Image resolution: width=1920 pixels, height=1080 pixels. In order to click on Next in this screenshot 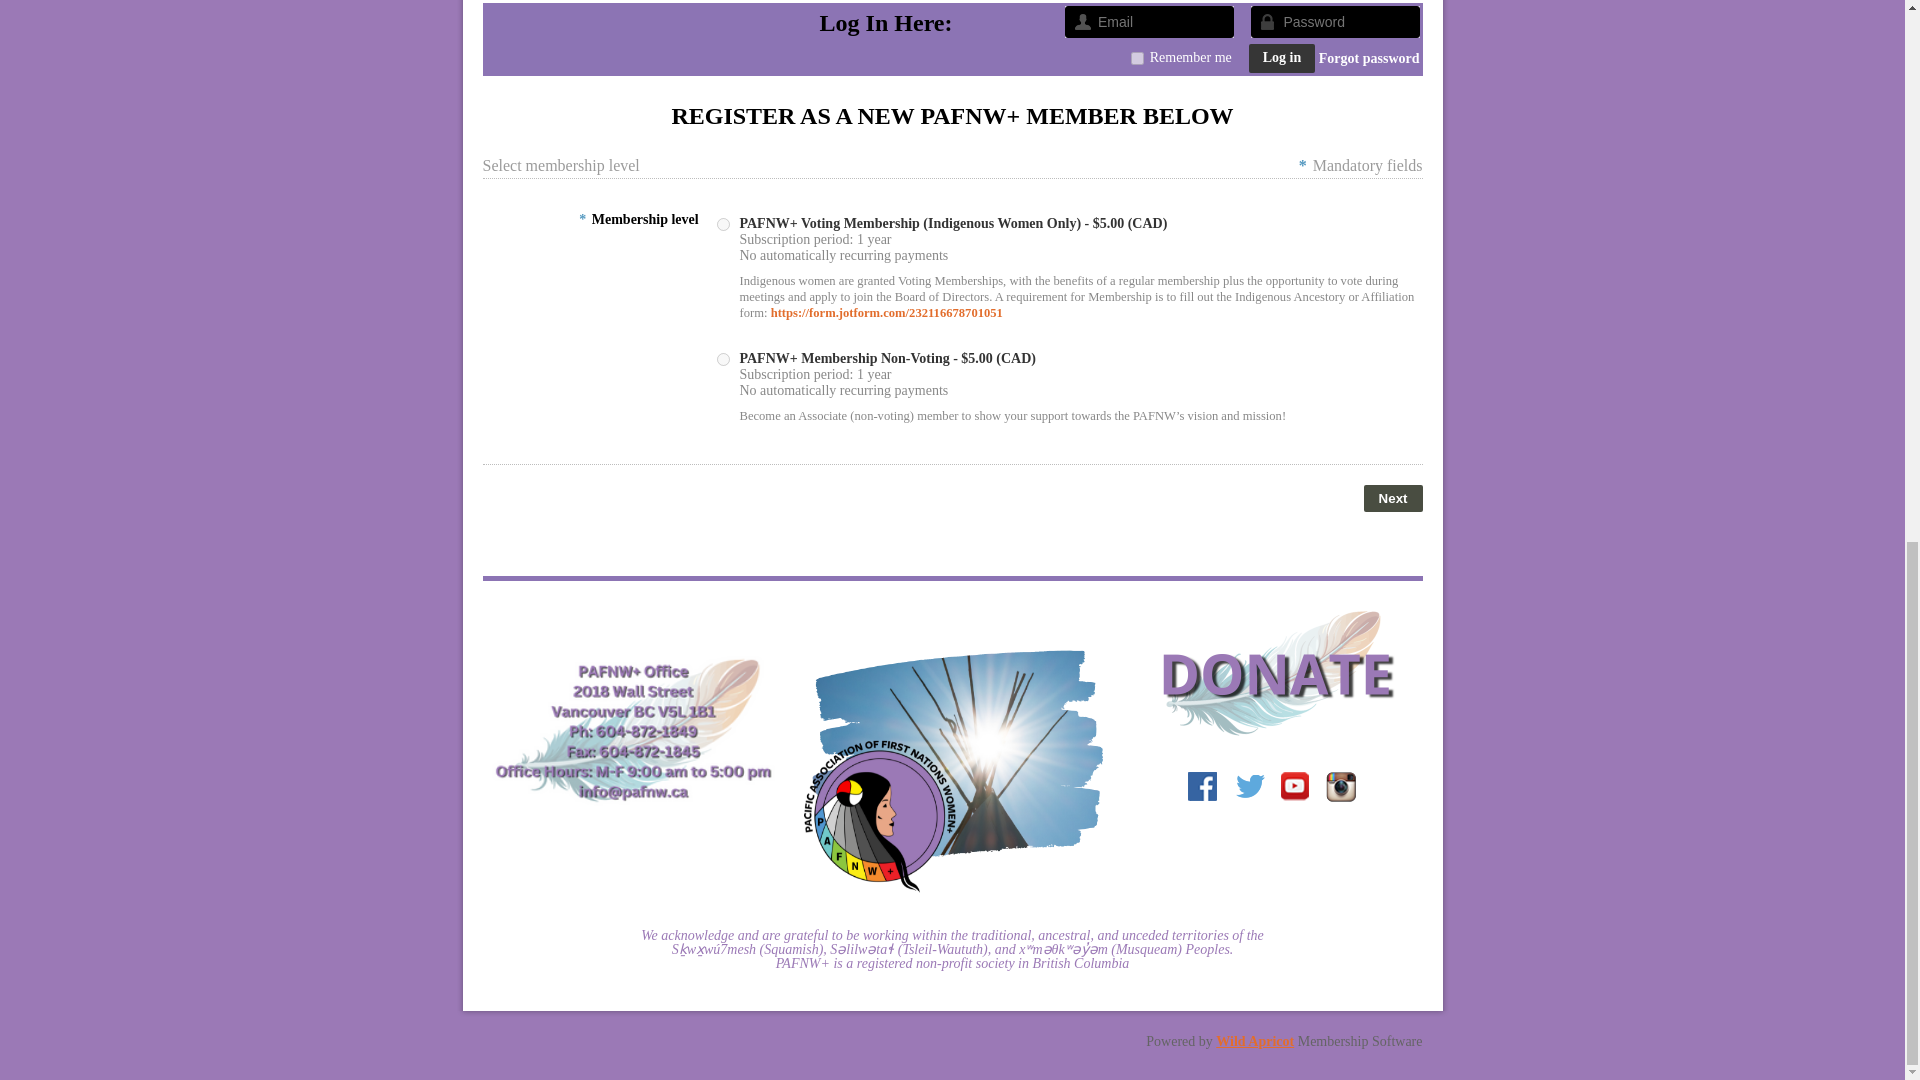, I will do `click(1392, 498)`.